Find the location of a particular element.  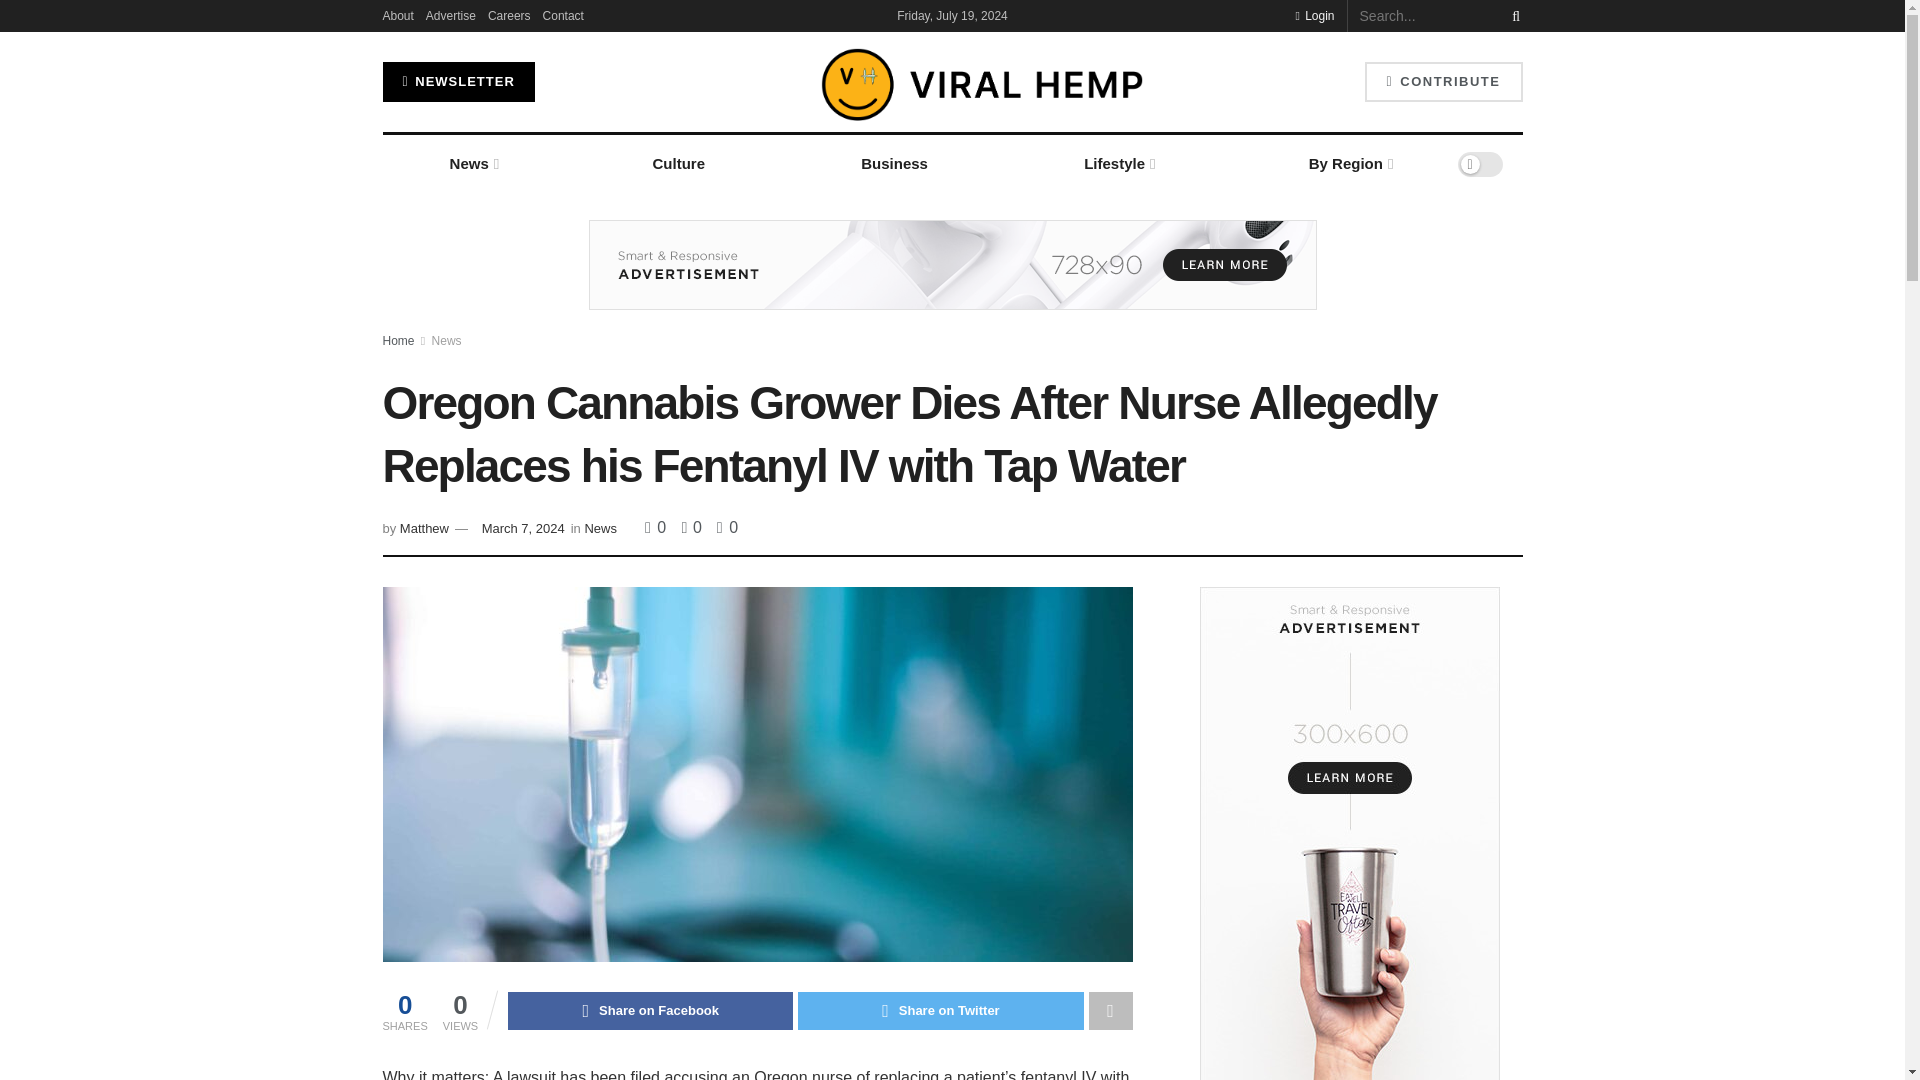

Culture is located at coordinates (678, 164).